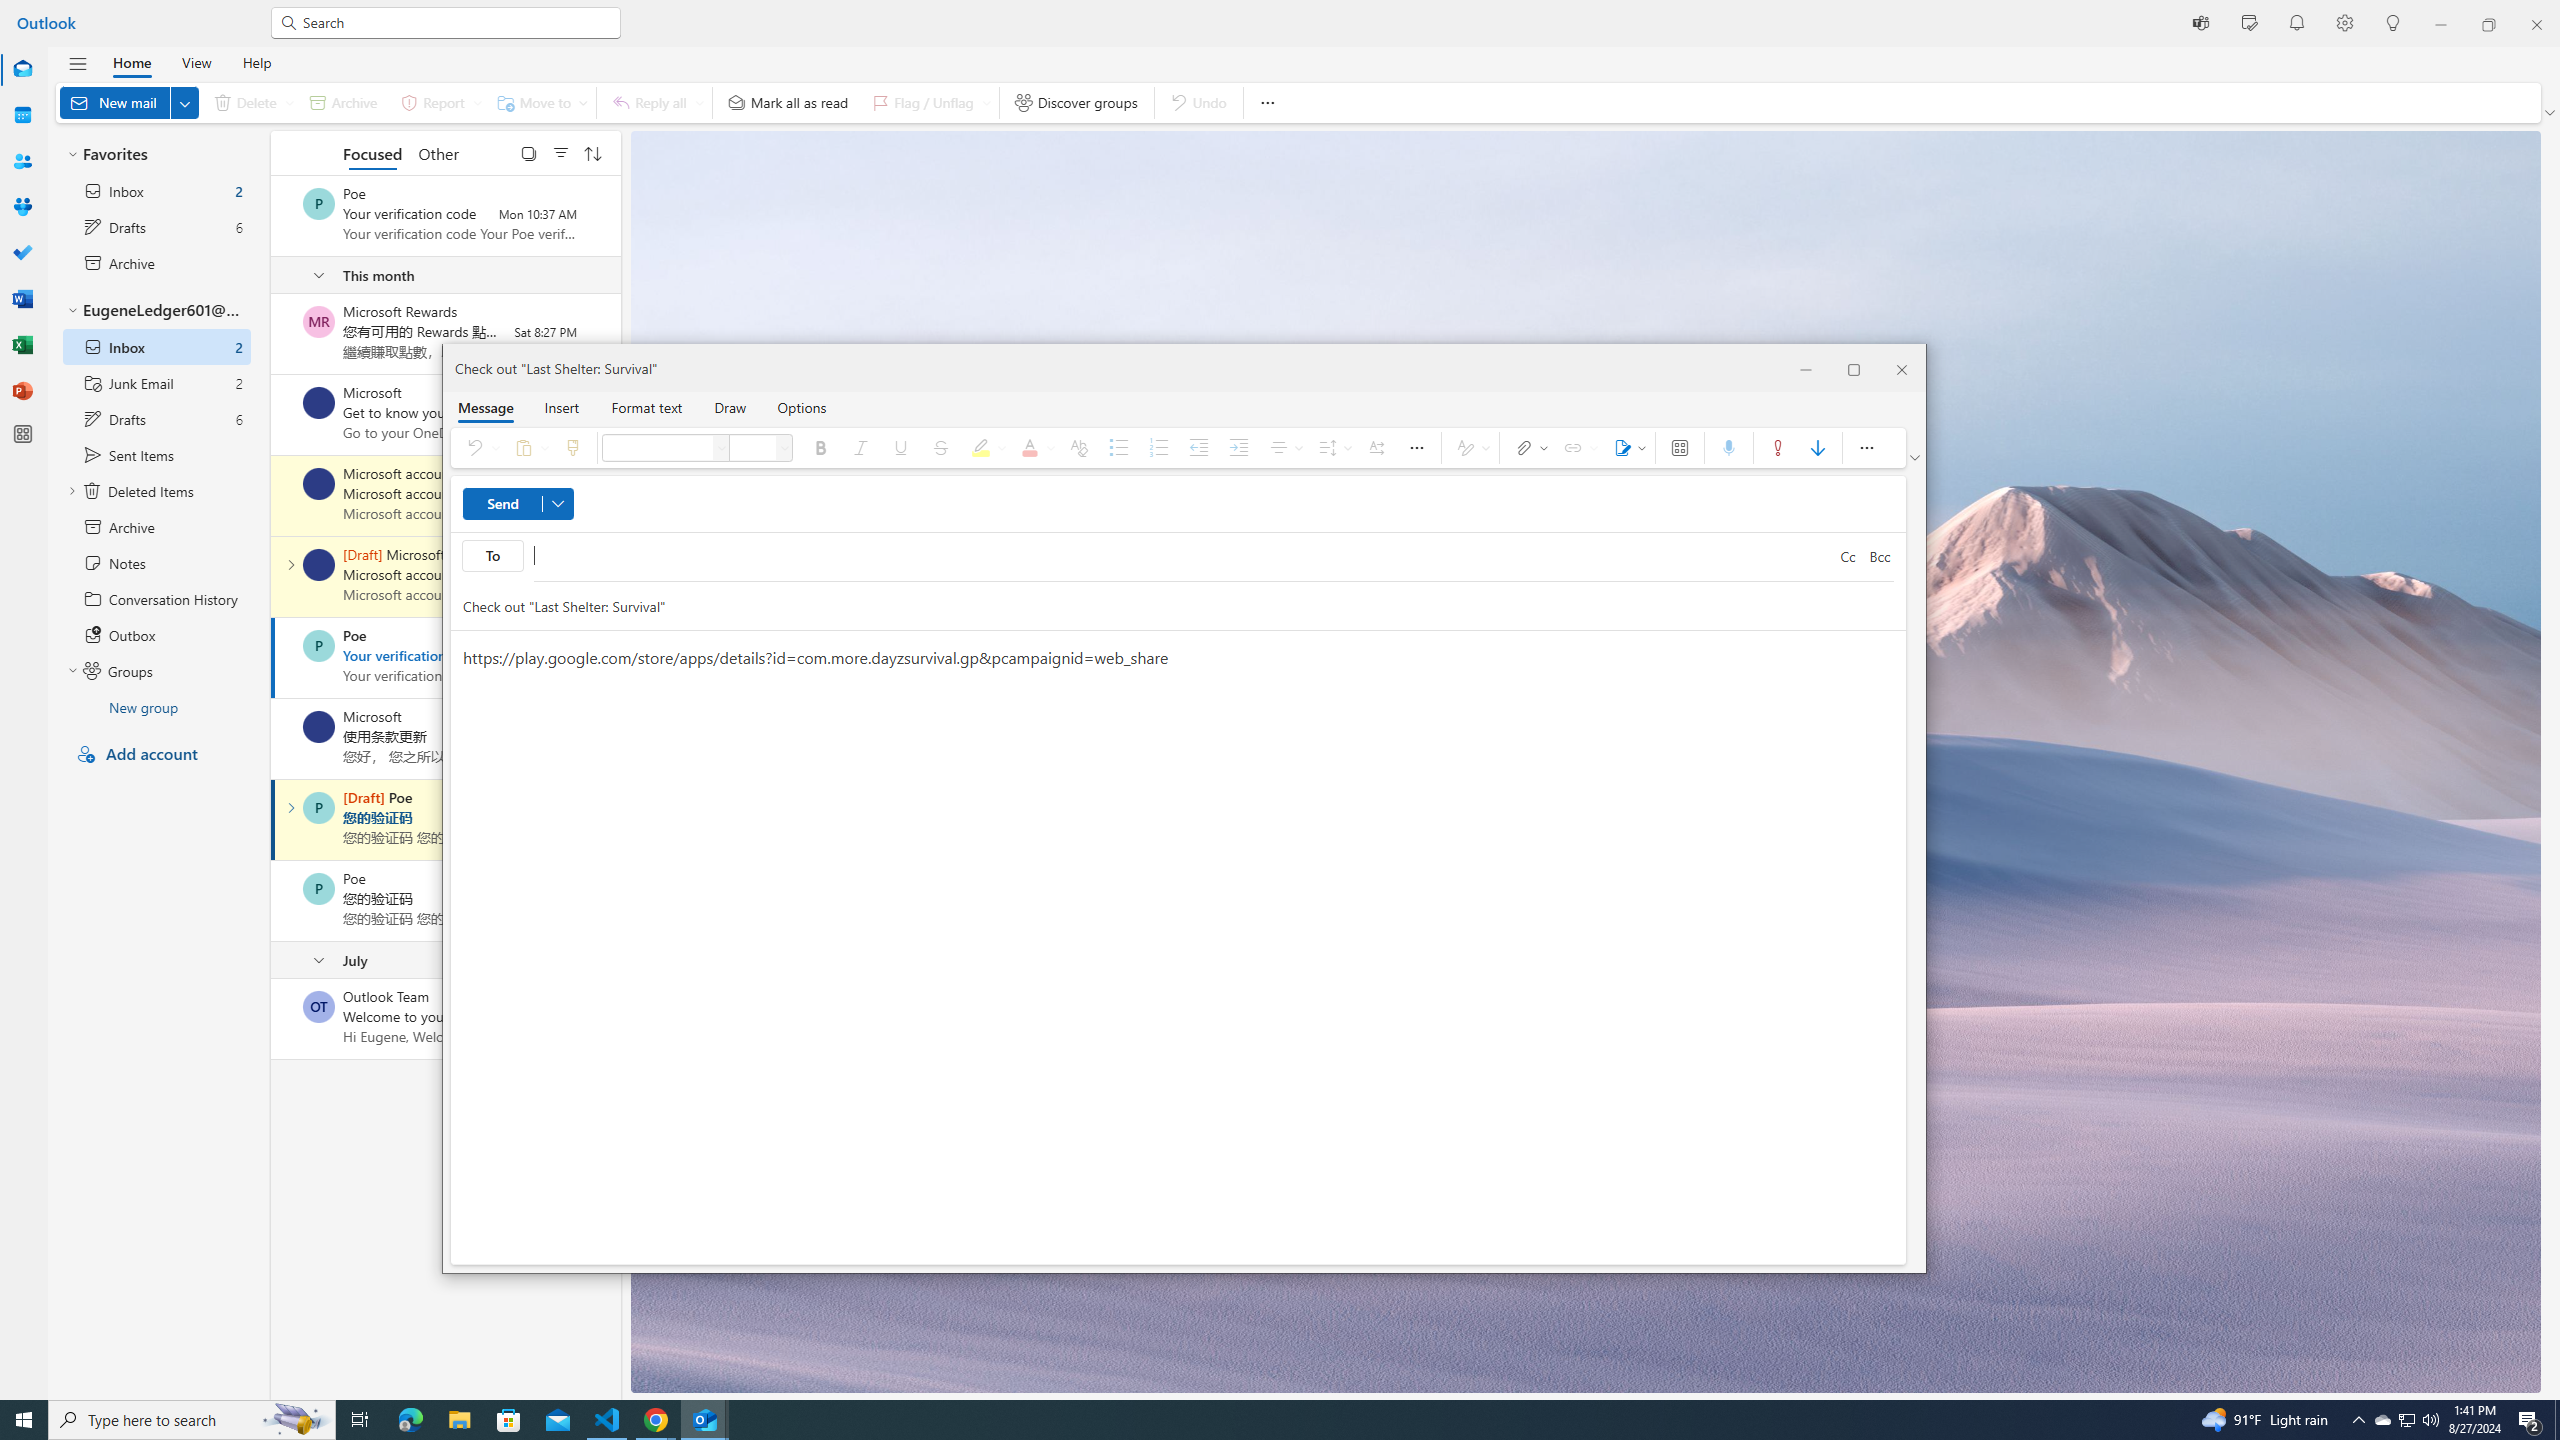  What do you see at coordinates (1376, 448) in the screenshot?
I see `Left-to-right` at bounding box center [1376, 448].